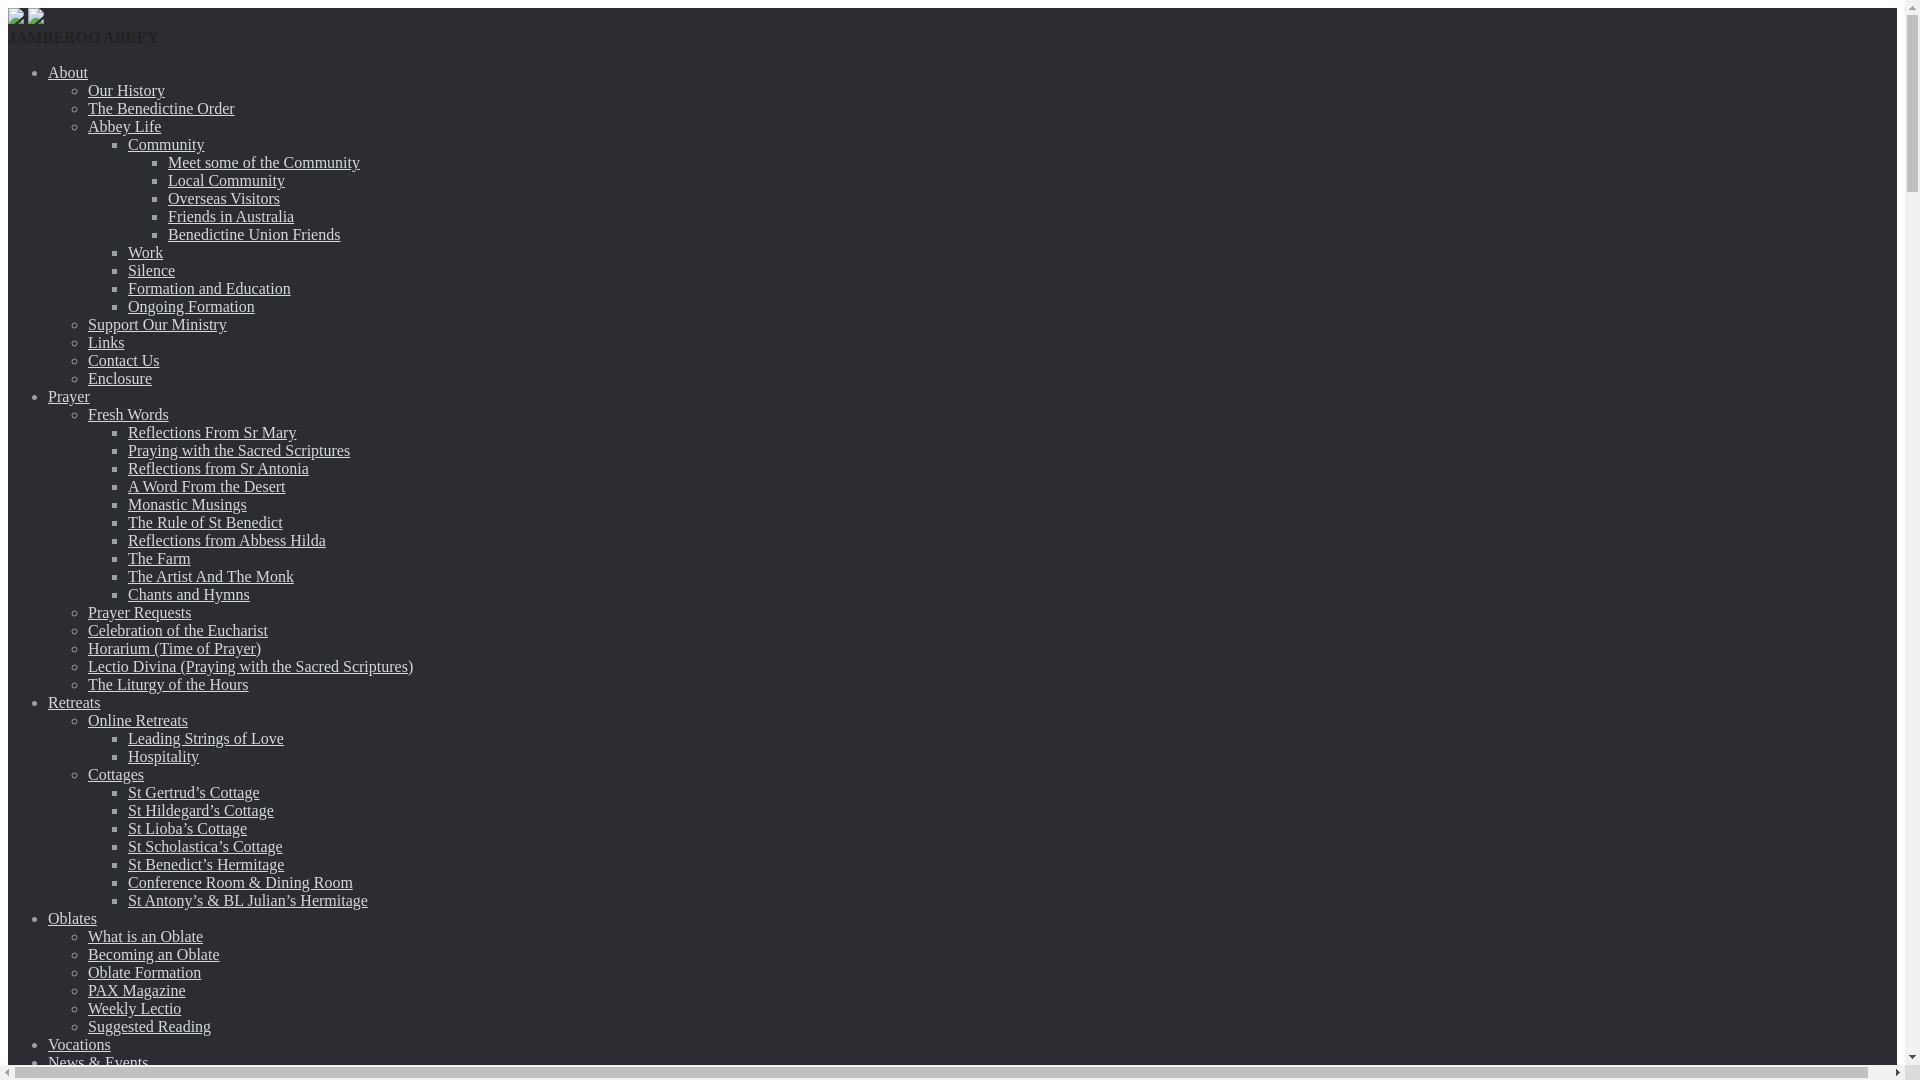 The image size is (1920, 1080). I want to click on About, so click(68, 72).